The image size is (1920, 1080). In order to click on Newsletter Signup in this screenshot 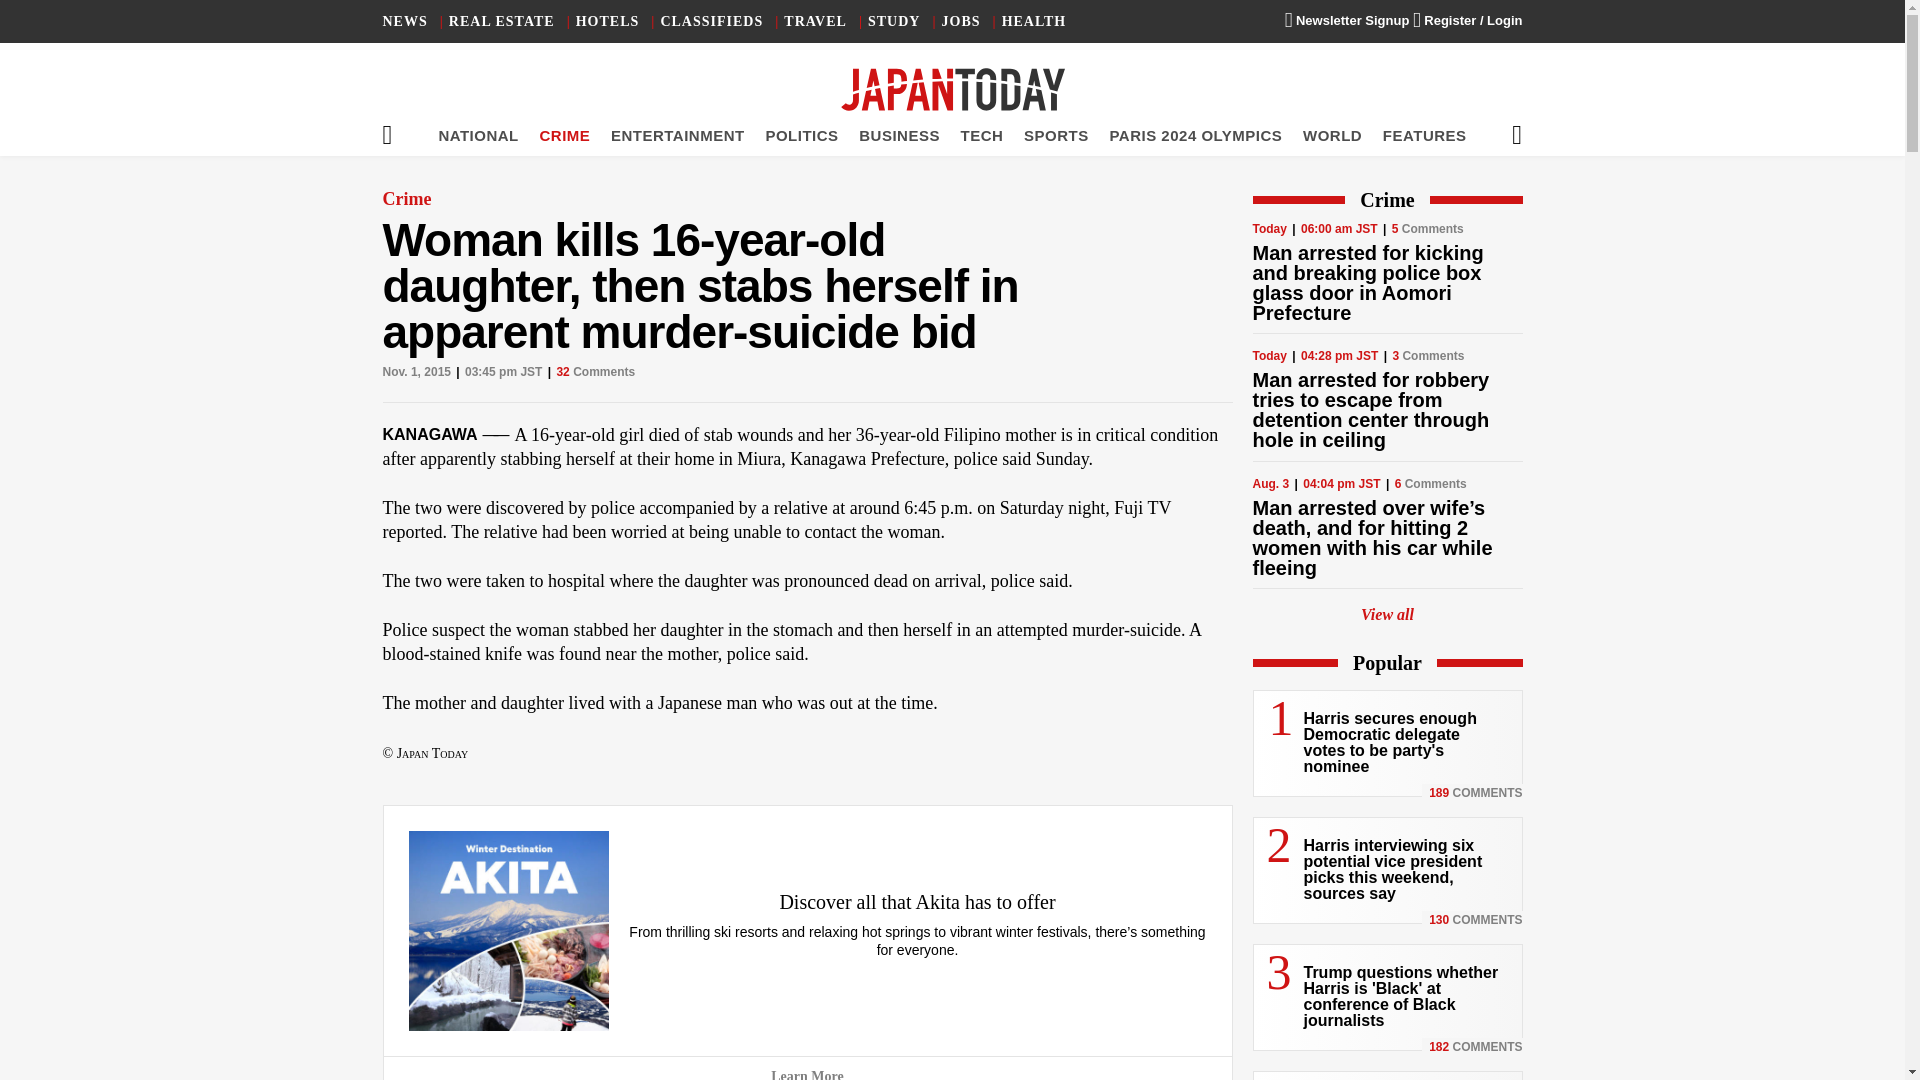, I will do `click(1346, 20)`.